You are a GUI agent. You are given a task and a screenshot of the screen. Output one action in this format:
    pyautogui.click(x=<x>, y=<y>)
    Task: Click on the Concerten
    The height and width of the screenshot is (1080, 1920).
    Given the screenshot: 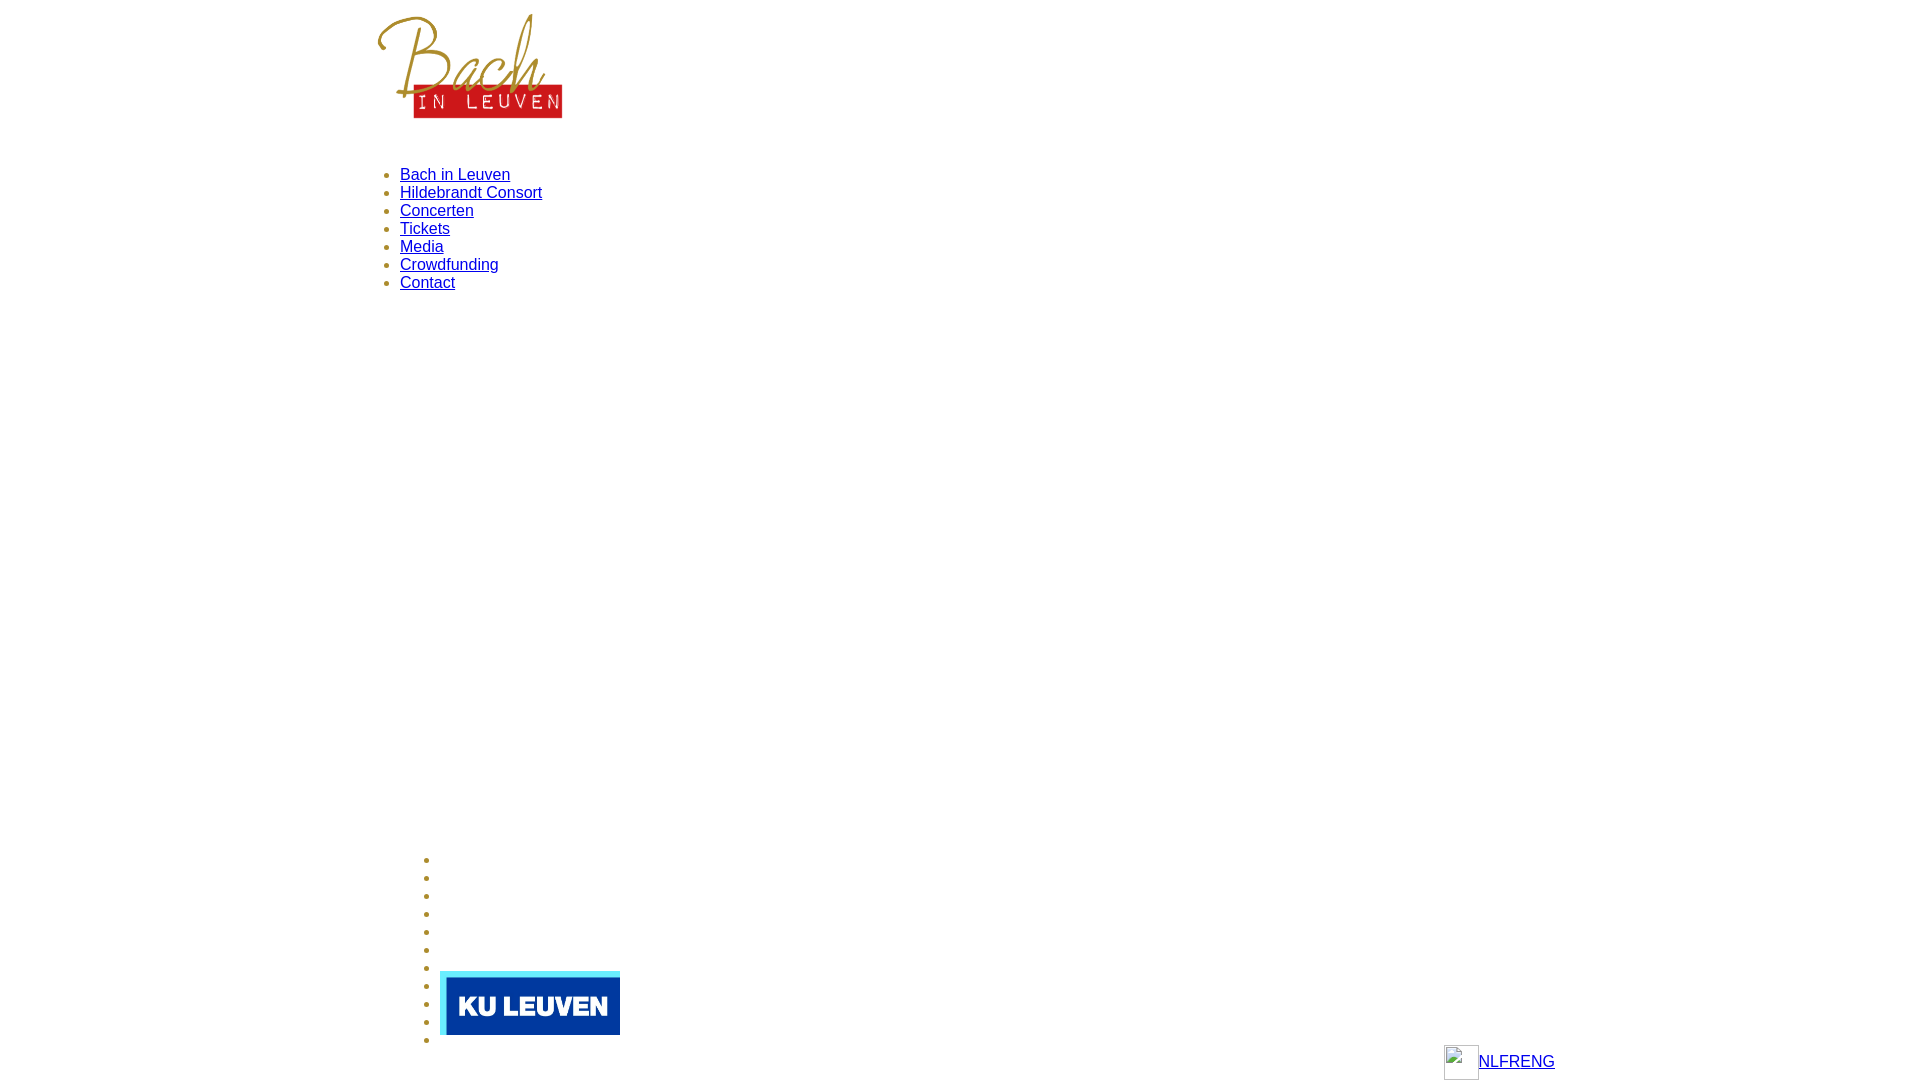 What is the action you would take?
    pyautogui.click(x=437, y=210)
    